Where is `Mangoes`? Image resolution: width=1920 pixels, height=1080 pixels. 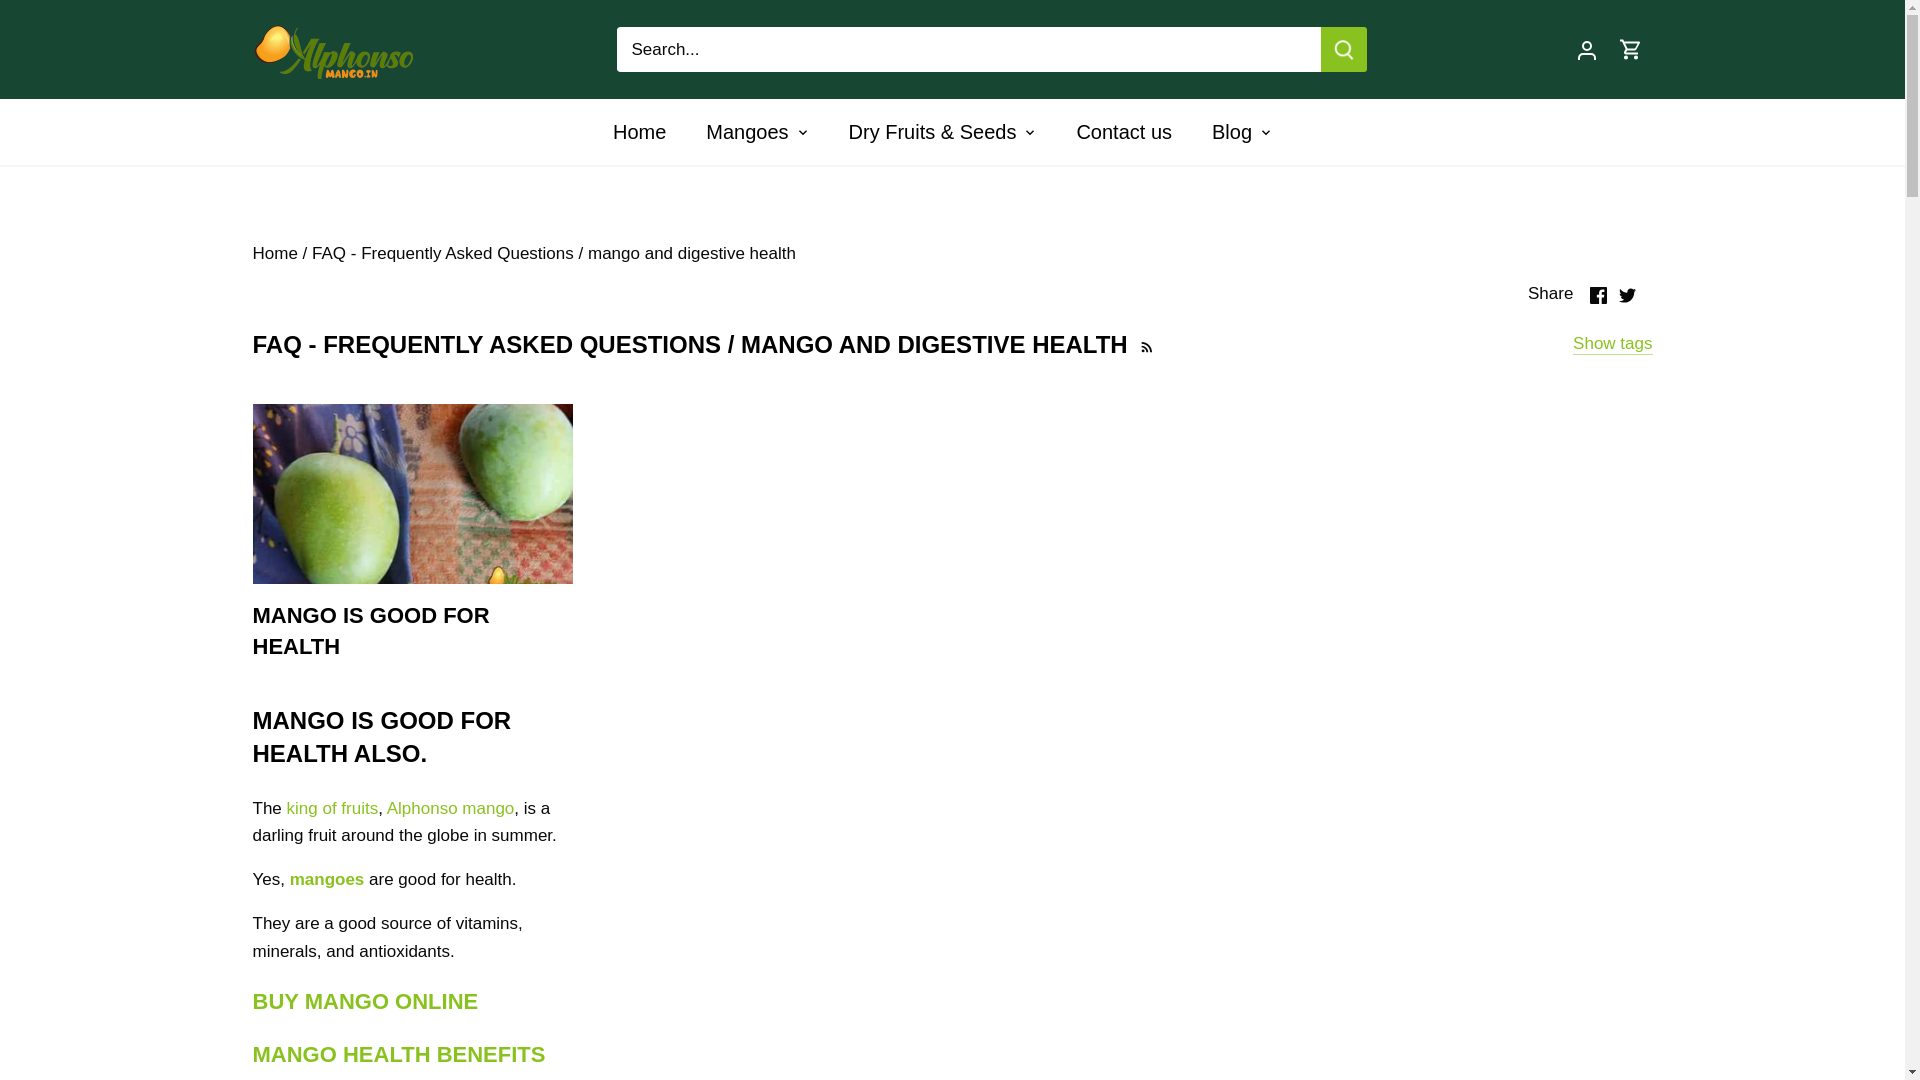 Mangoes is located at coordinates (746, 132).